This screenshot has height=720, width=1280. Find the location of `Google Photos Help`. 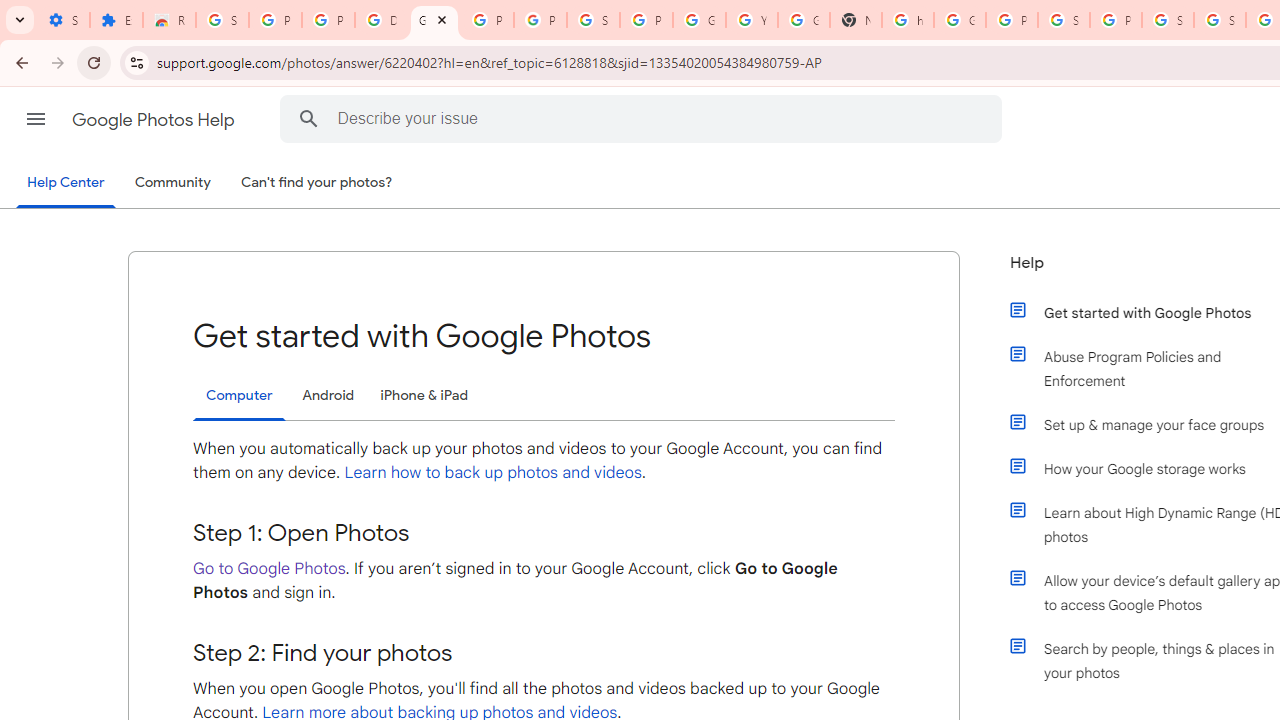

Google Photos Help is located at coordinates (155, 120).